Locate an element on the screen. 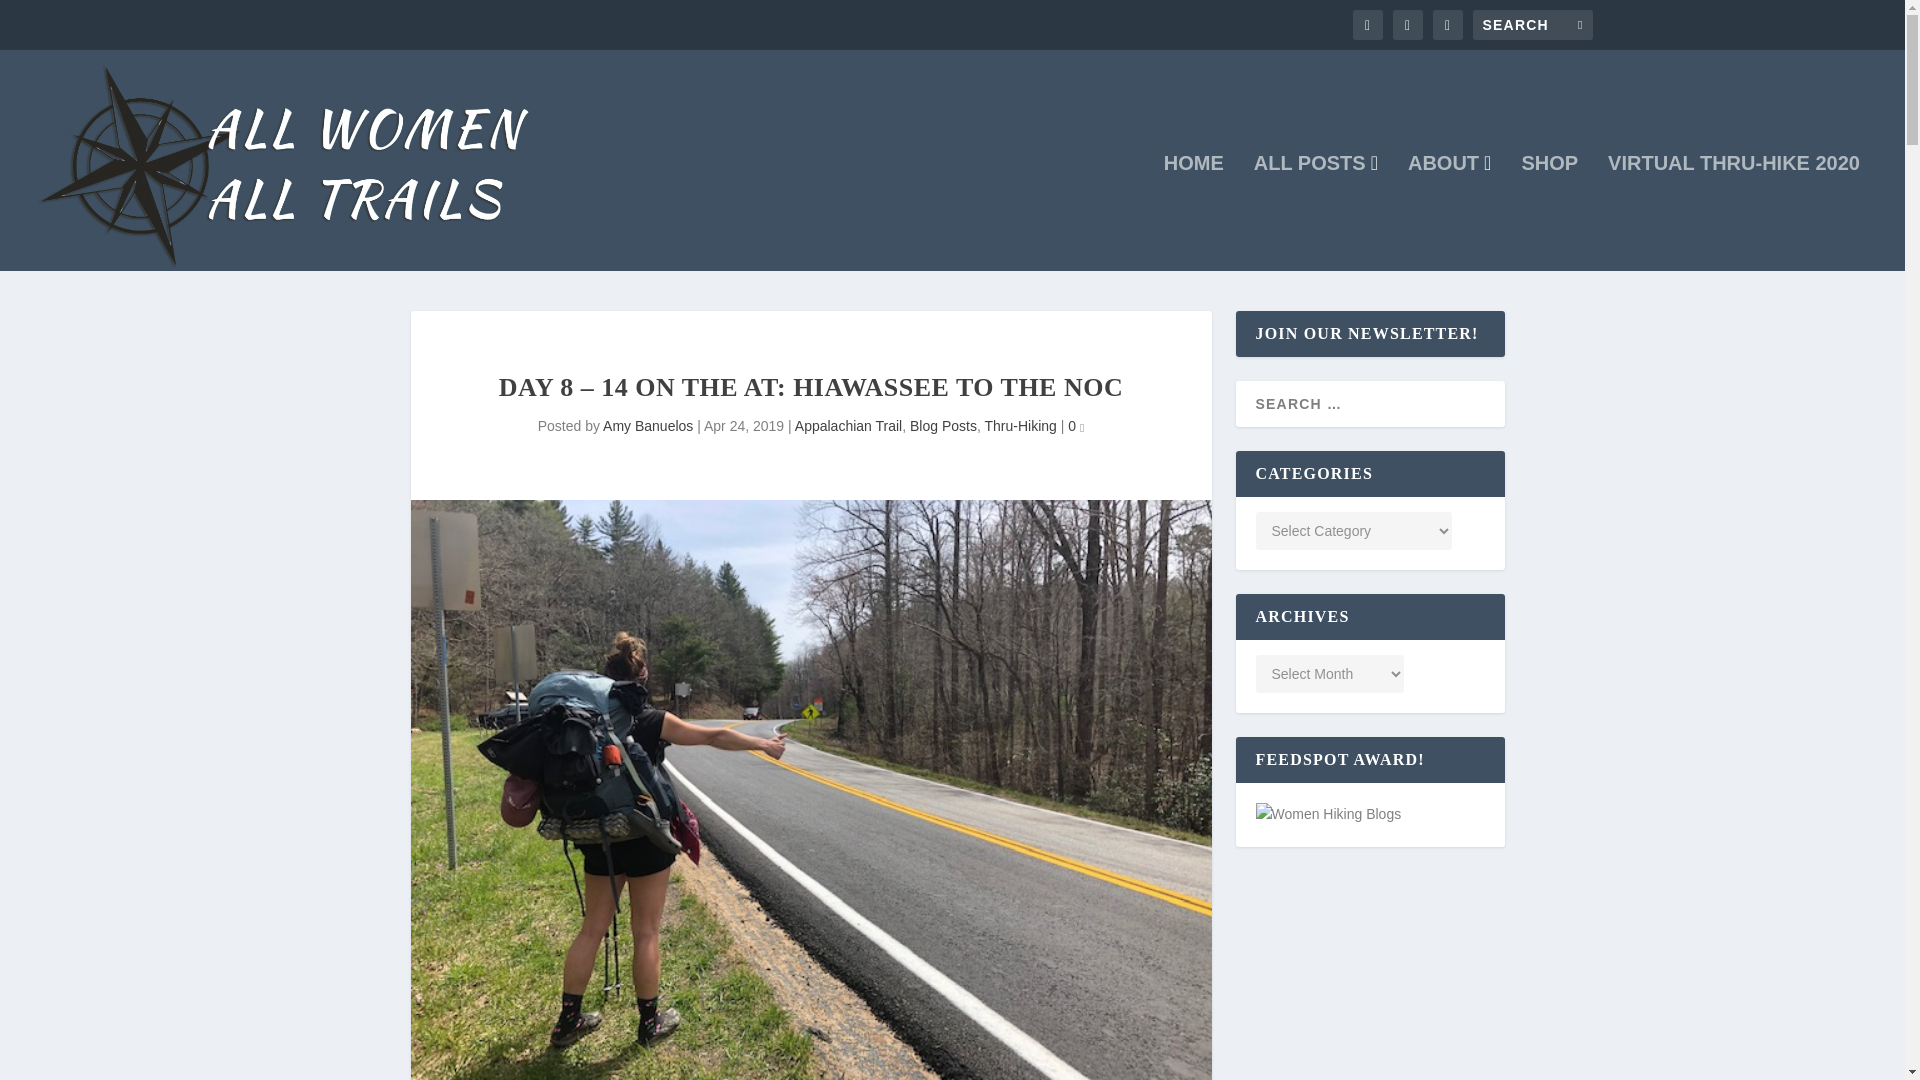  Posts by Amy Banuelos is located at coordinates (648, 426).